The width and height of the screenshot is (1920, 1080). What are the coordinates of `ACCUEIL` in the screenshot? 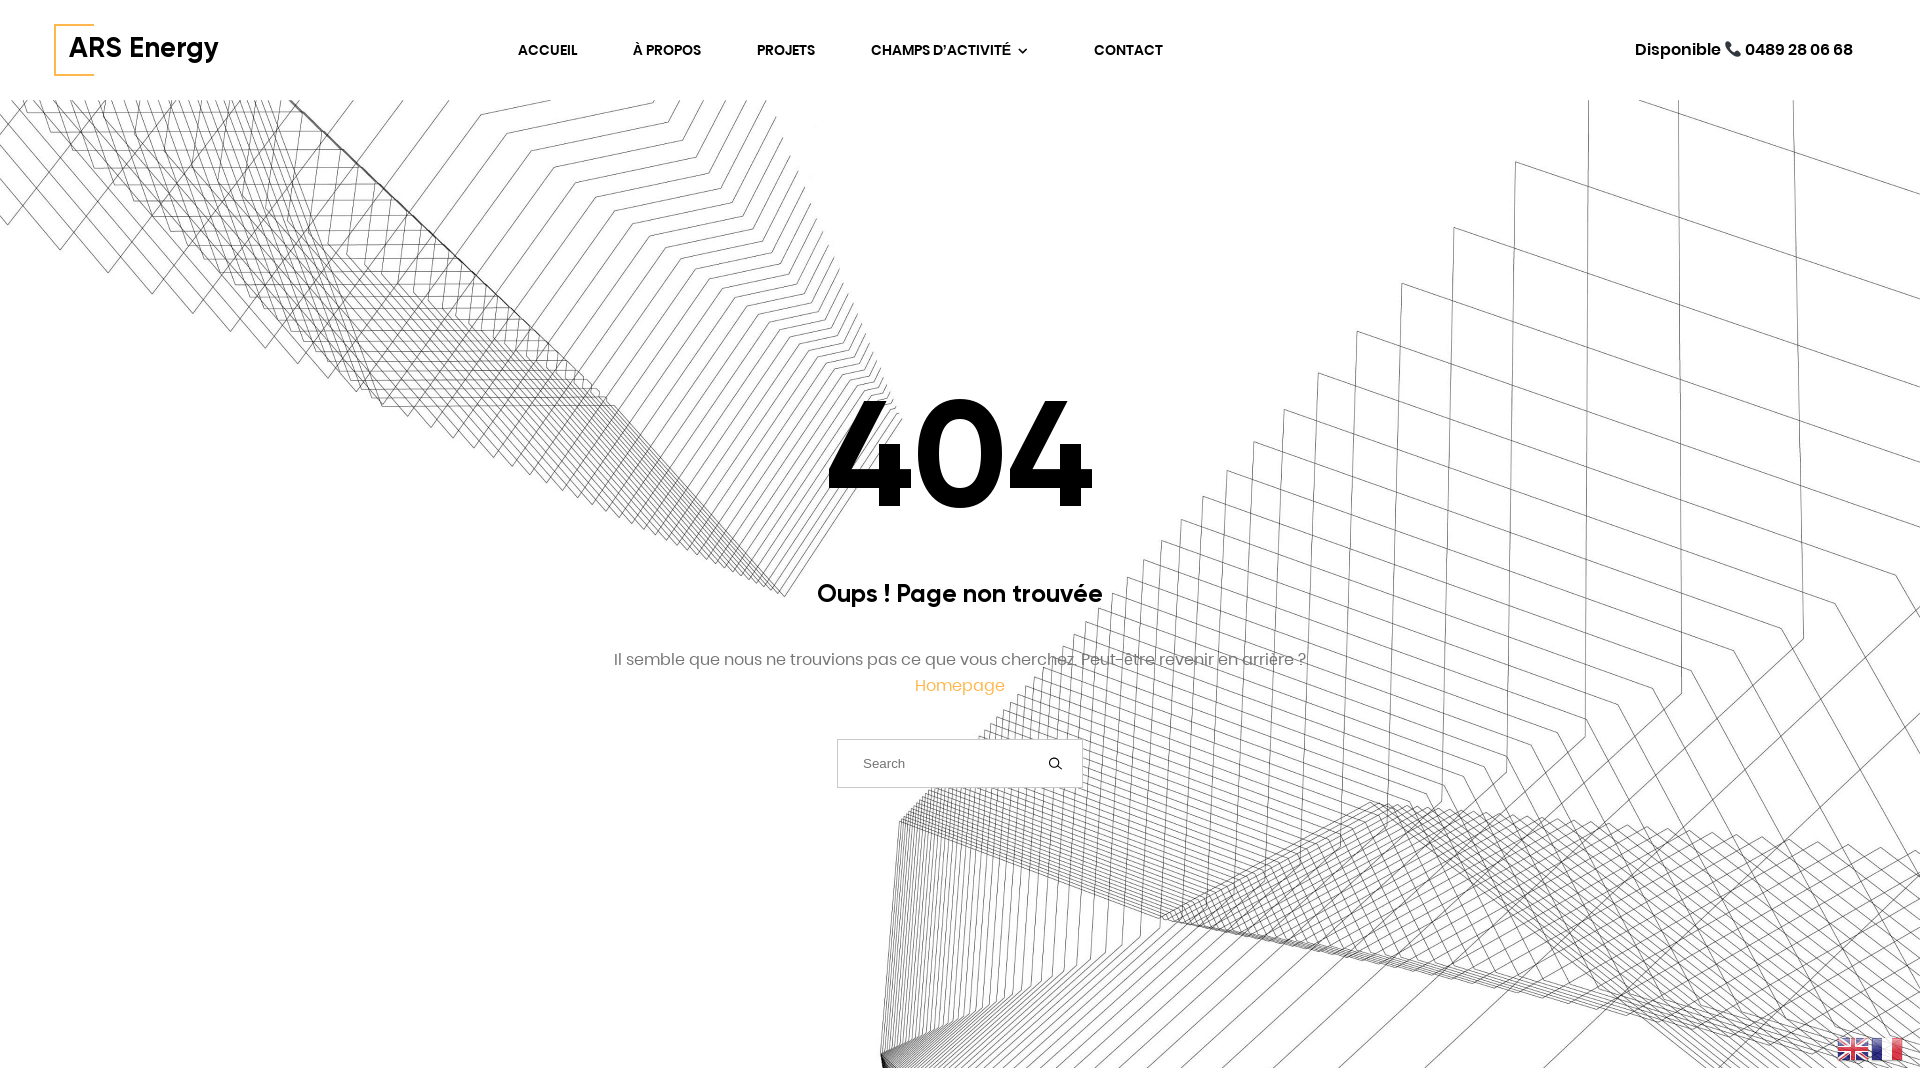 It's located at (548, 50).